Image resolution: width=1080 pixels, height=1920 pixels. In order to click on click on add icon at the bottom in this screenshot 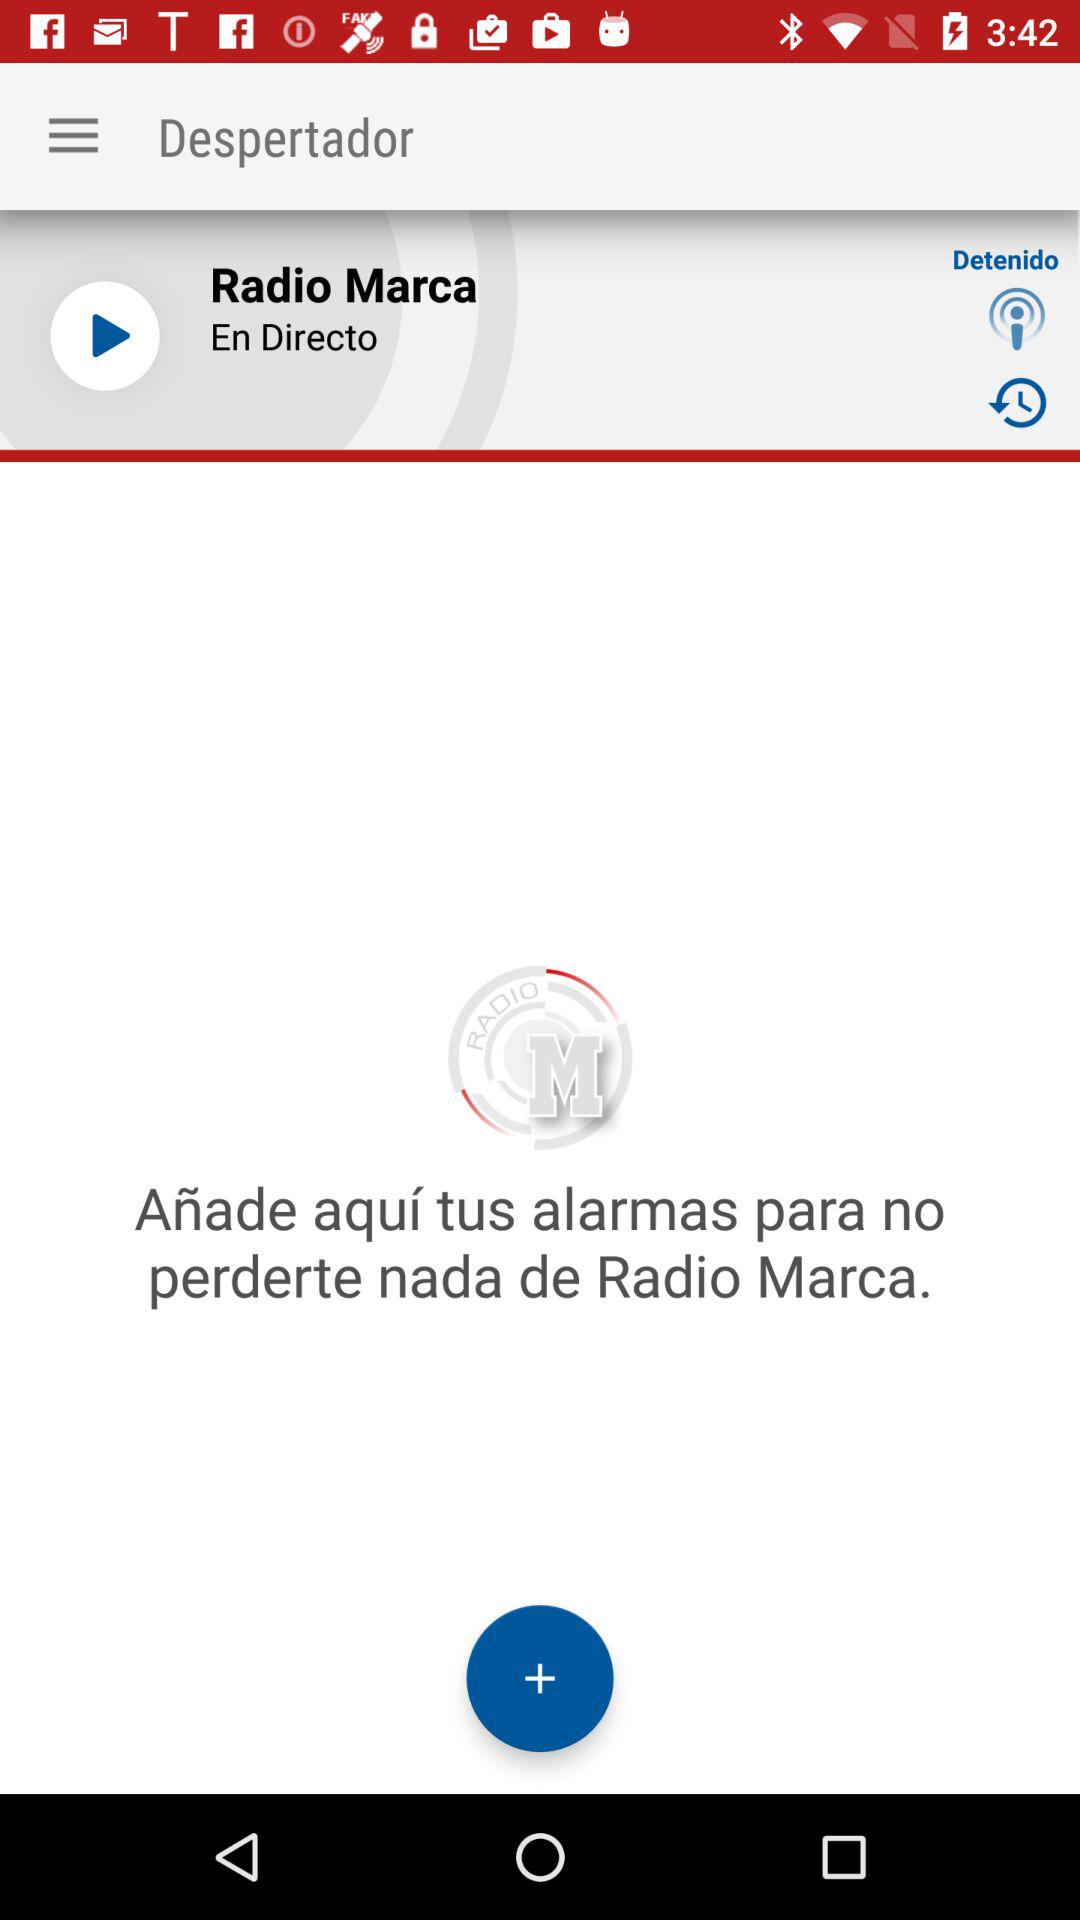, I will do `click(540, 1678)`.